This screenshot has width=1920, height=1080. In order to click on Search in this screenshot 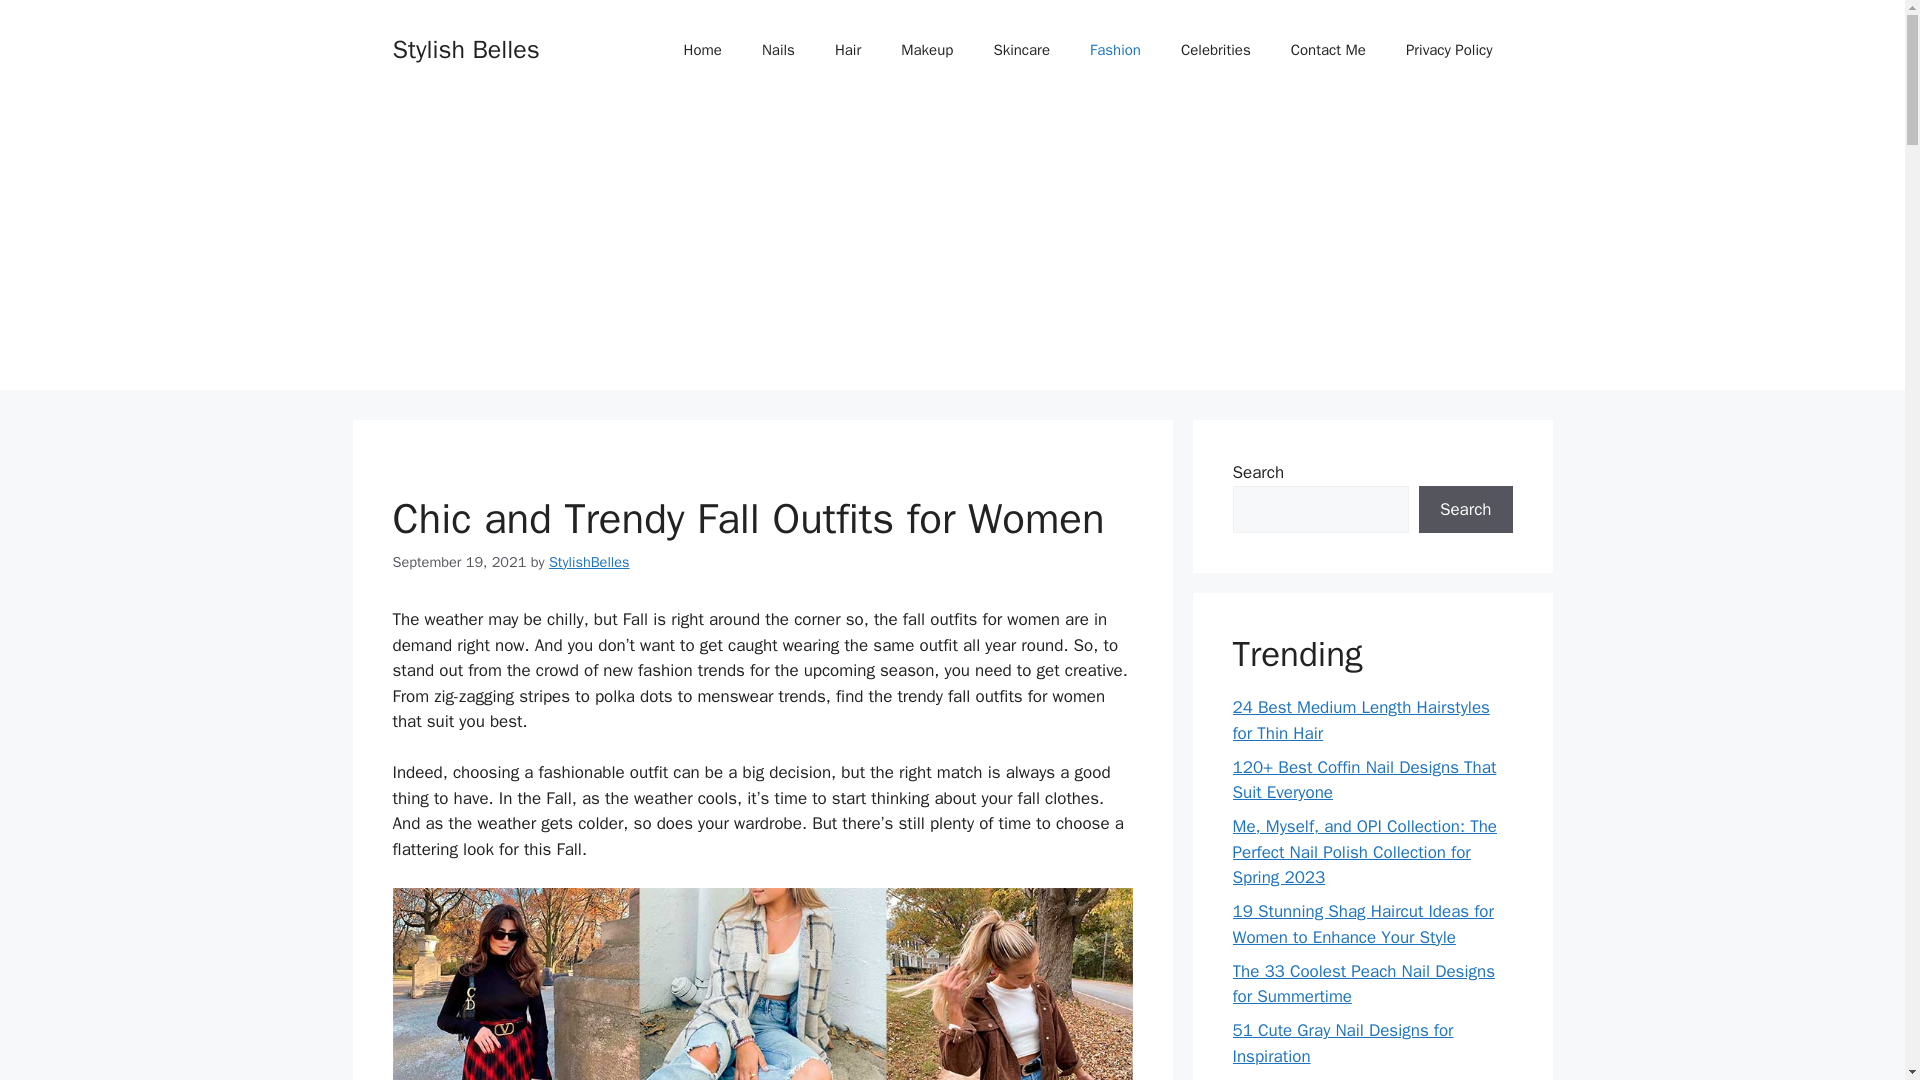, I will do `click(1465, 510)`.